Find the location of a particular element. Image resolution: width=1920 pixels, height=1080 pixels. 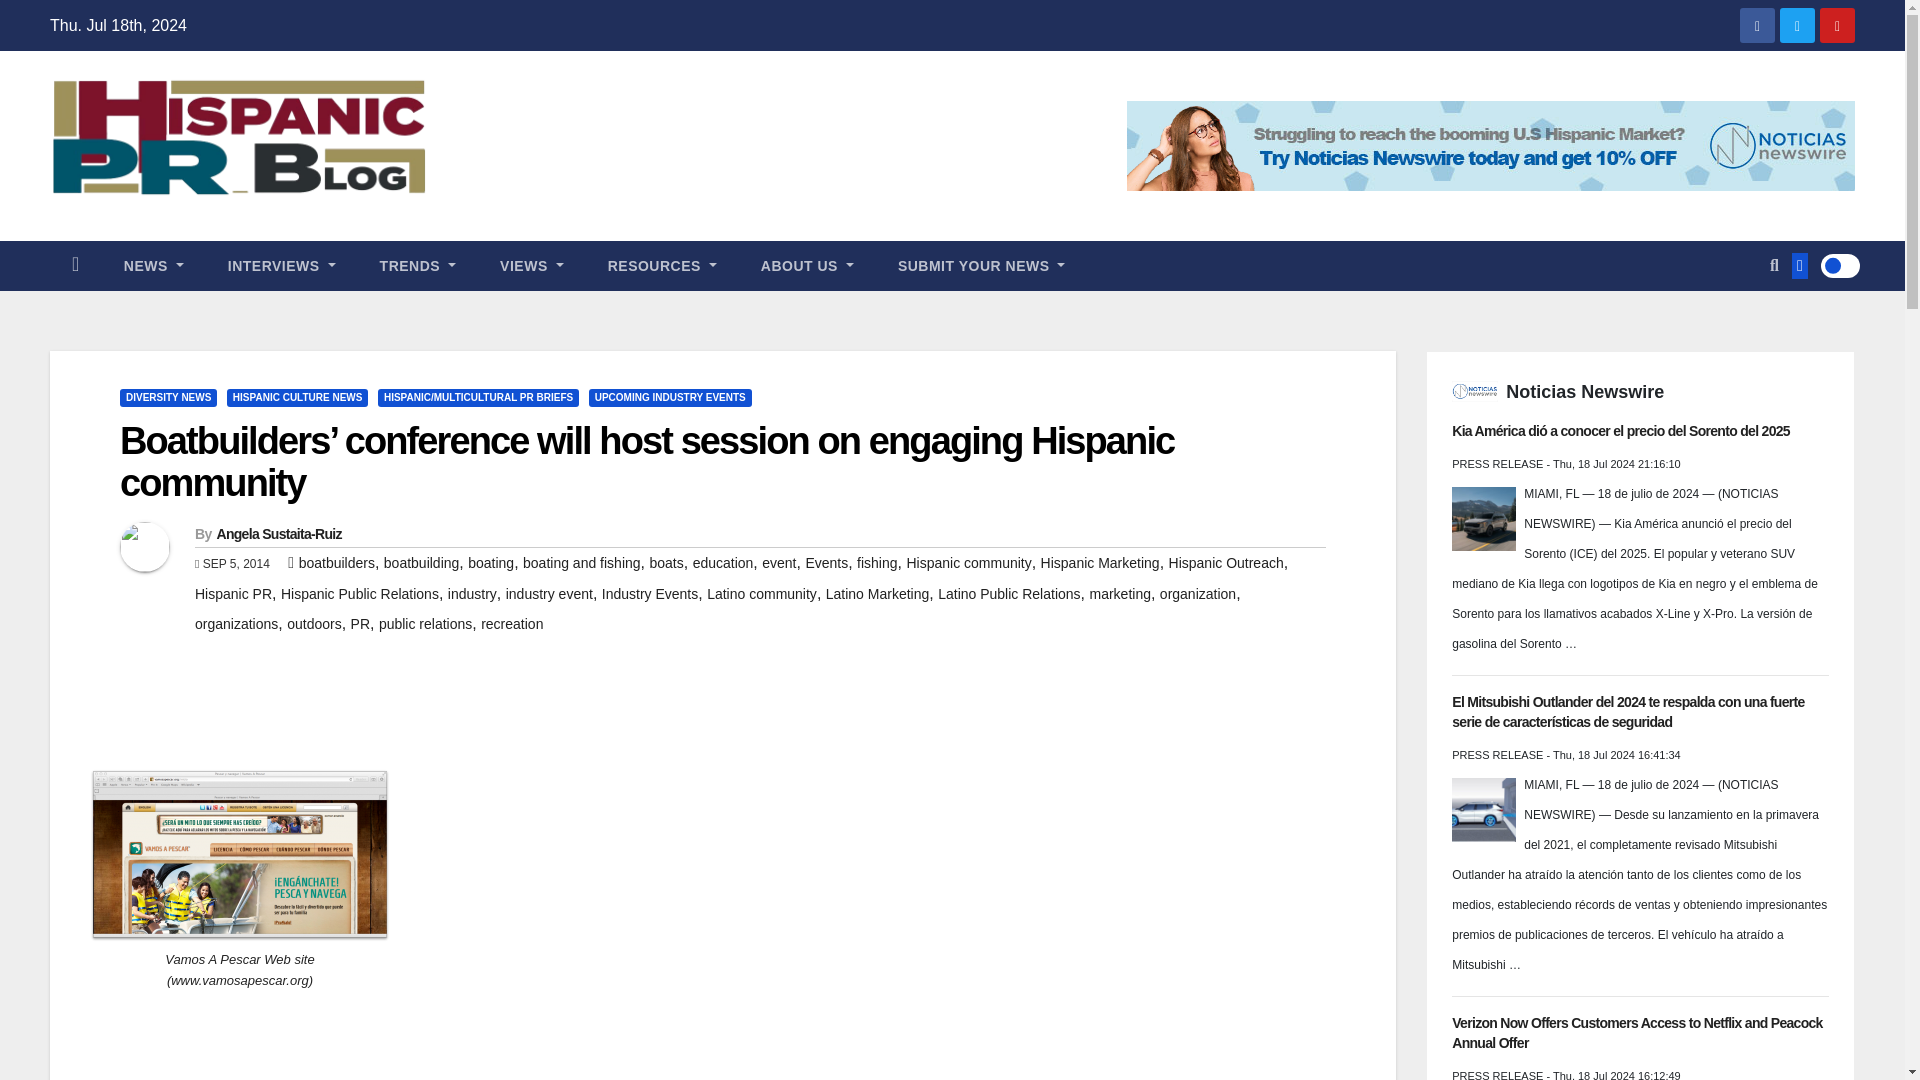

Views is located at coordinates (532, 265).